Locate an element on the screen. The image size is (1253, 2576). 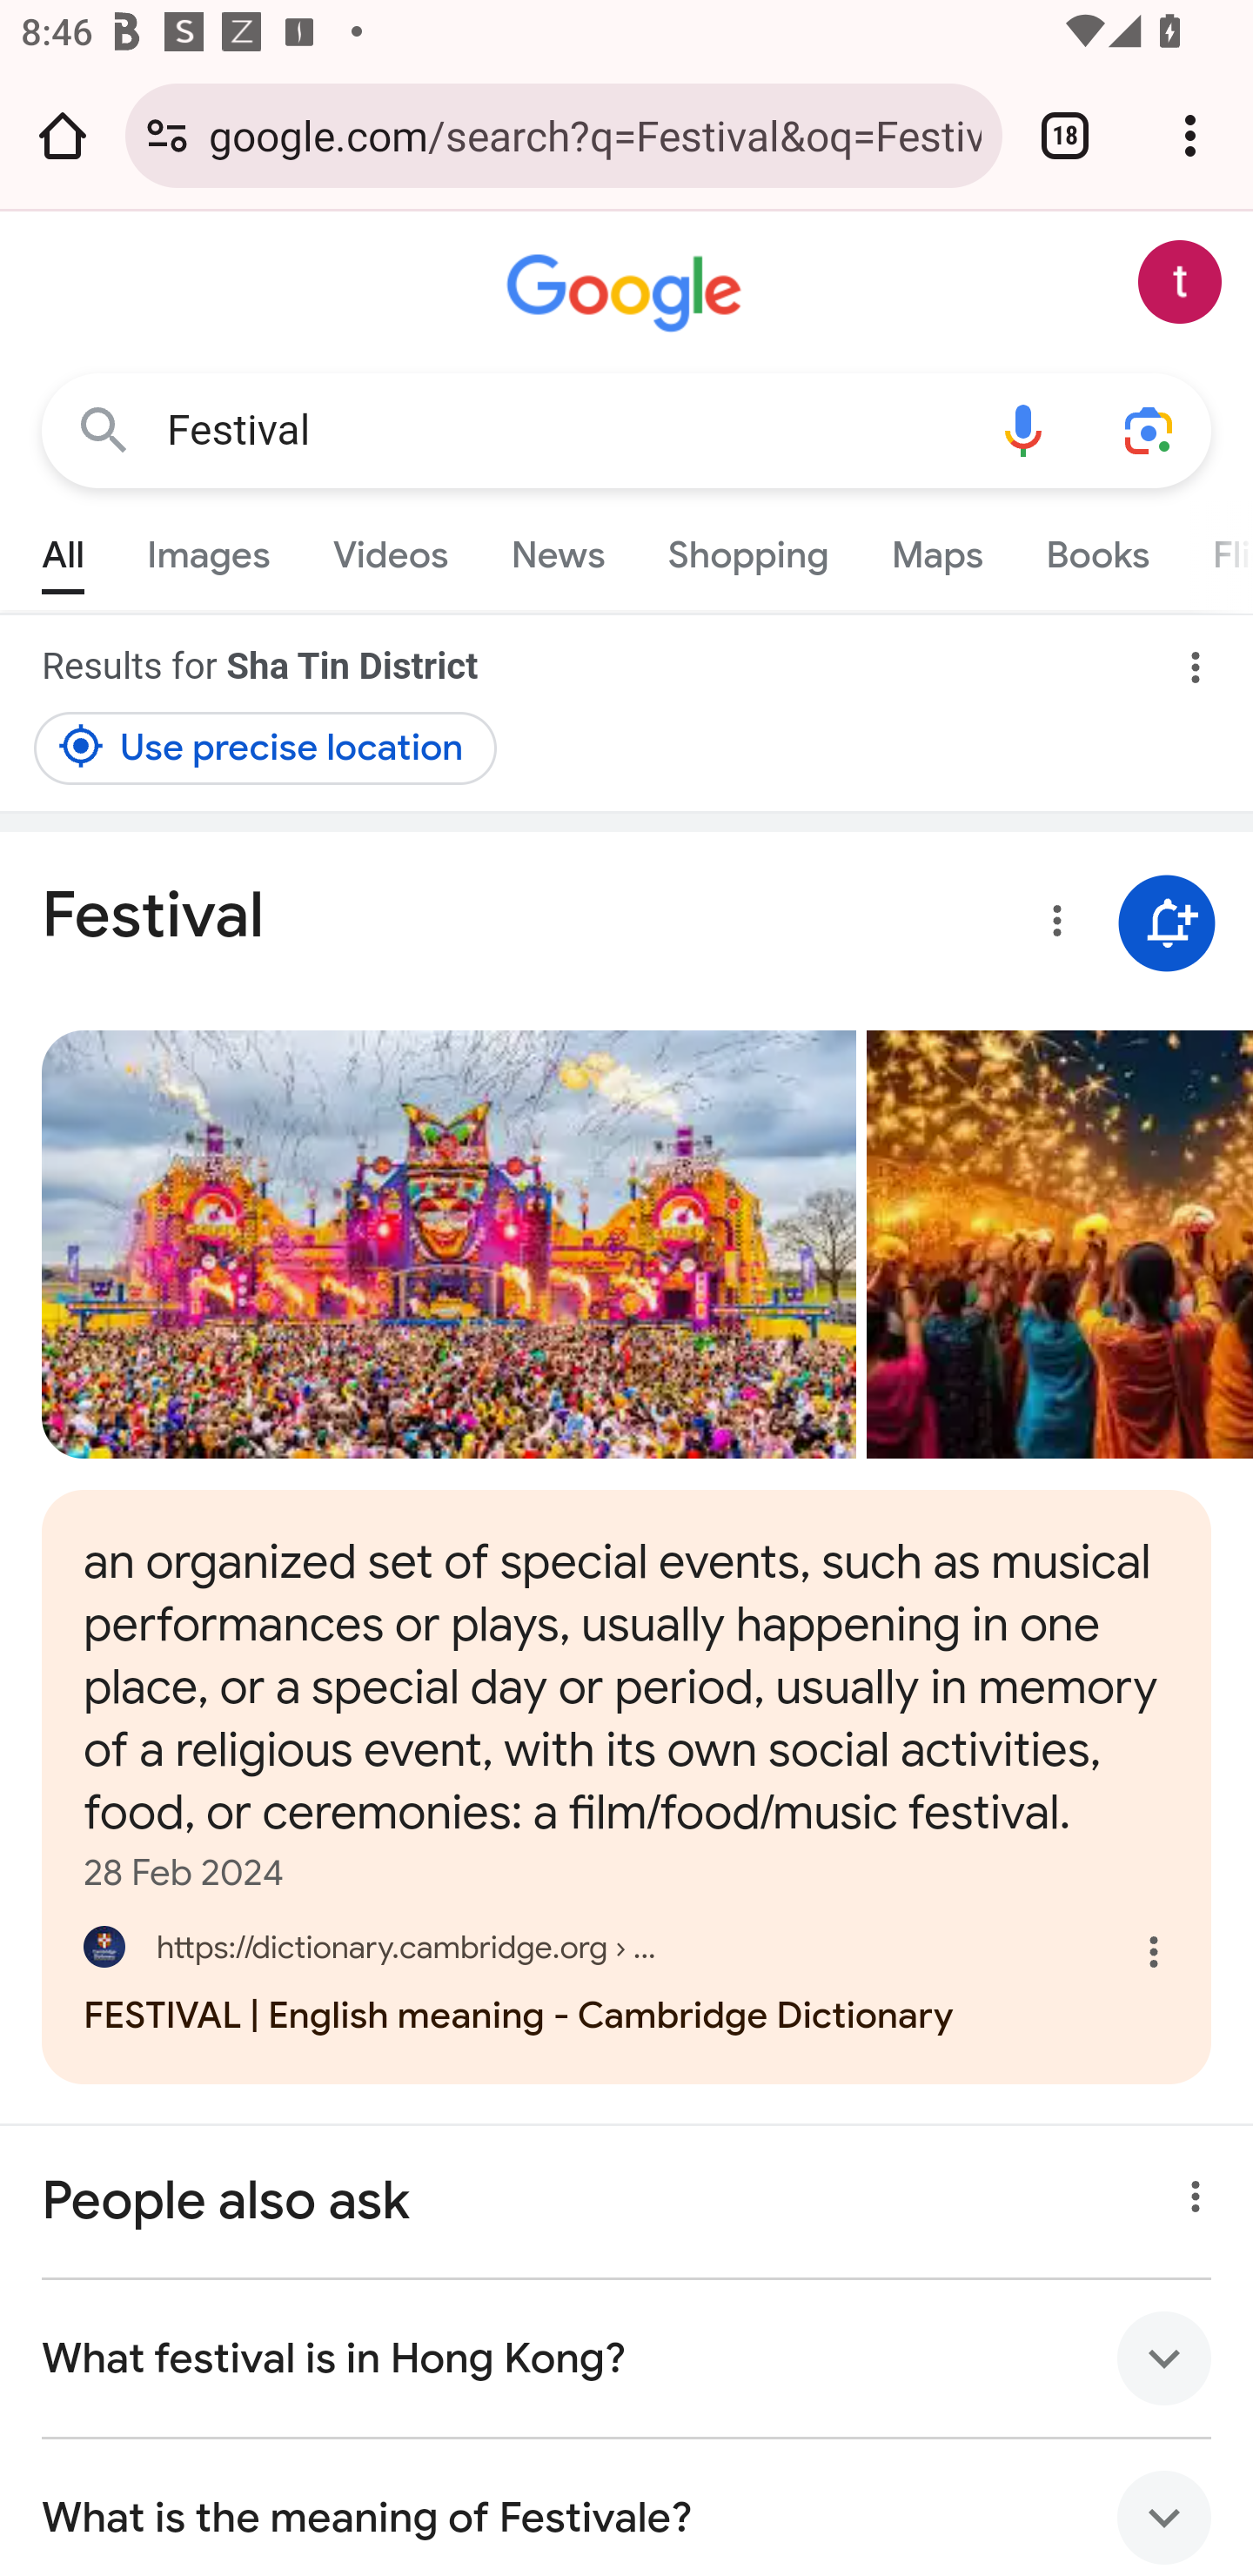
News is located at coordinates (557, 548).